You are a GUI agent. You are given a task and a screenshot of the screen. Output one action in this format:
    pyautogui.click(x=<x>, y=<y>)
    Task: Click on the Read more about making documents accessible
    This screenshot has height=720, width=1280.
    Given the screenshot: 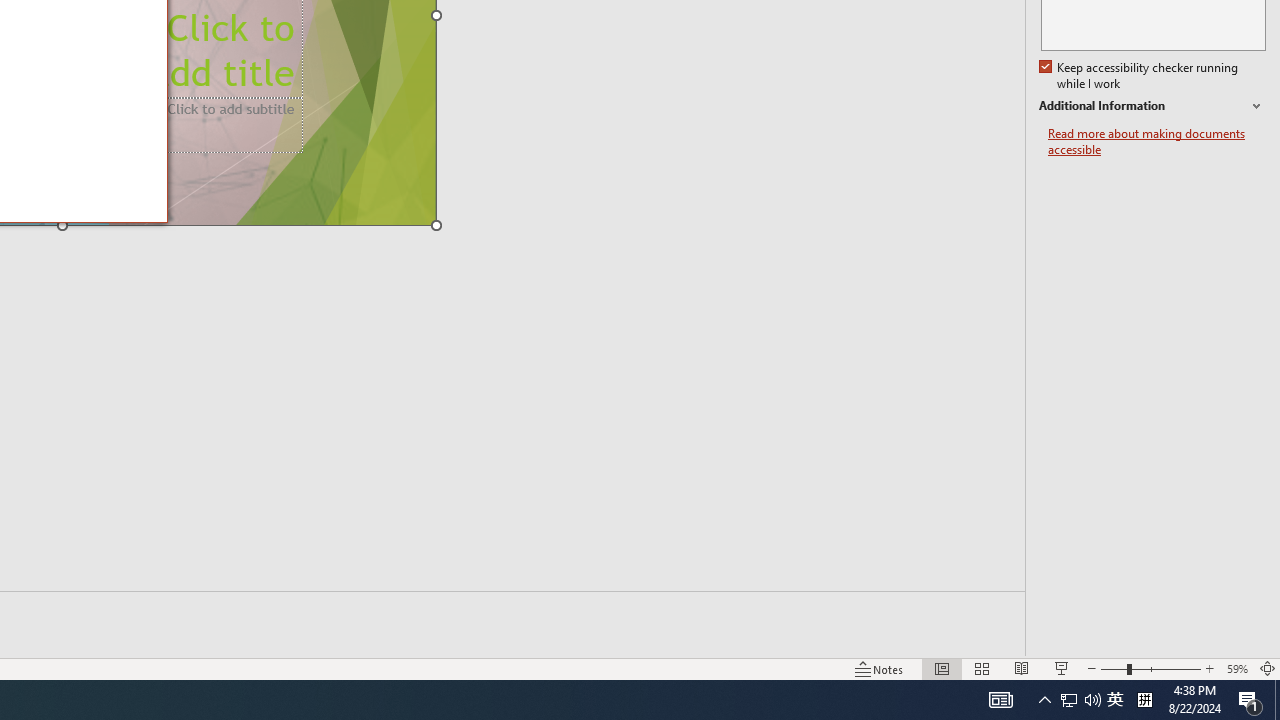 What is the action you would take?
    pyautogui.click(x=1156, y=142)
    